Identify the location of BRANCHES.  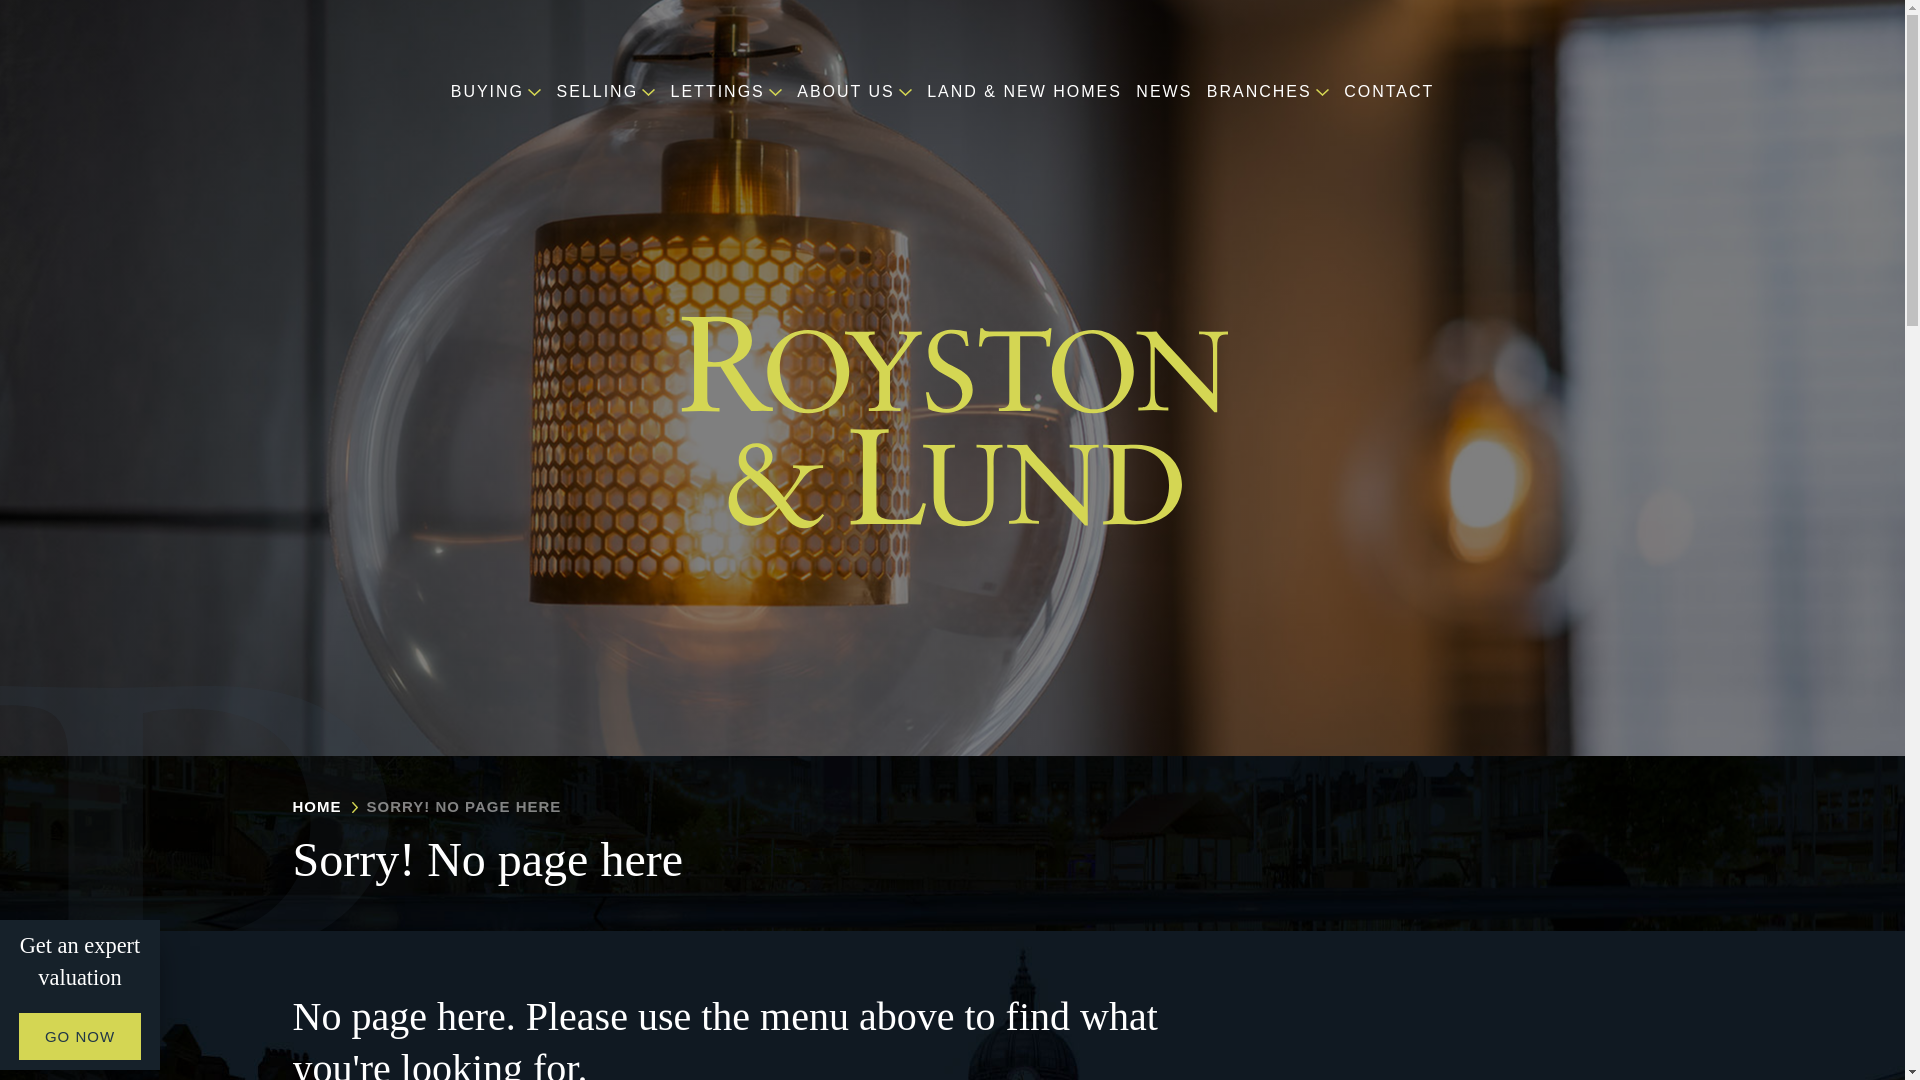
(1274, 92).